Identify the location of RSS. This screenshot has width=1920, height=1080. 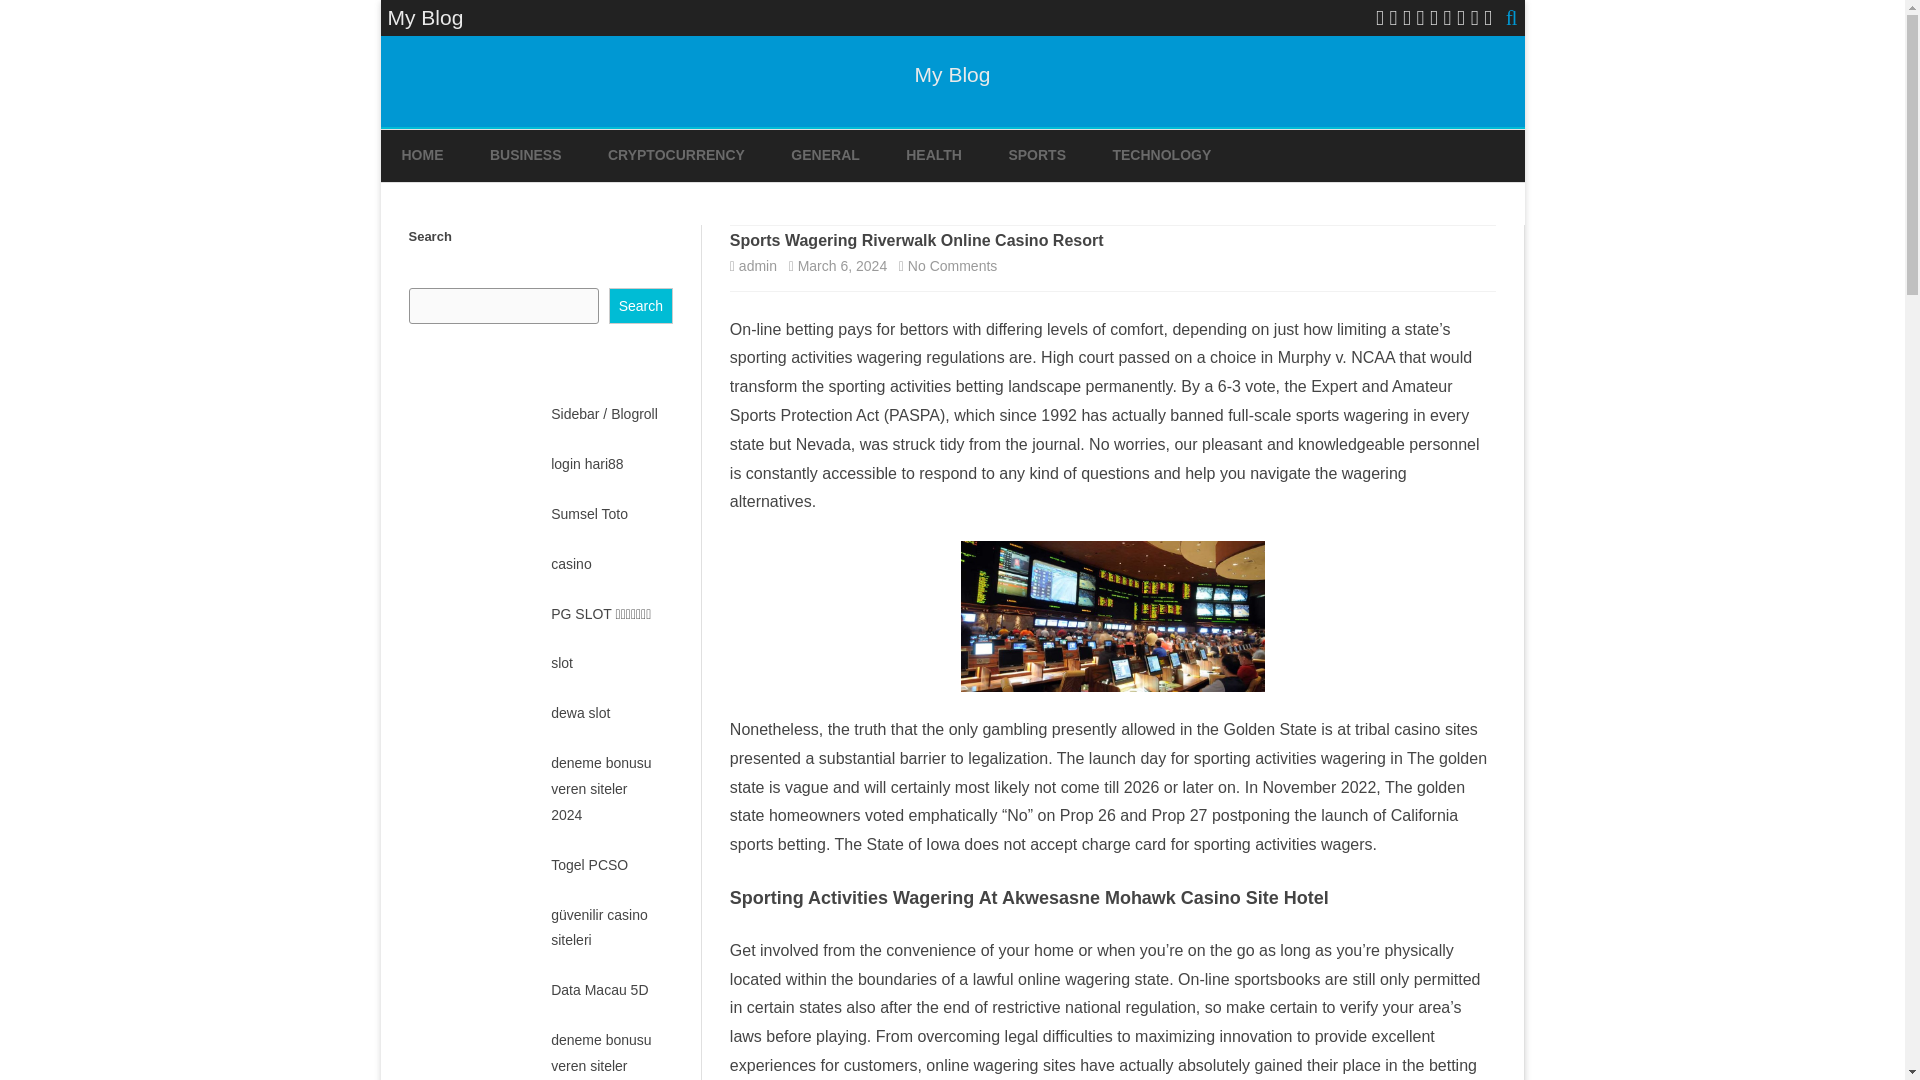
(1460, 18).